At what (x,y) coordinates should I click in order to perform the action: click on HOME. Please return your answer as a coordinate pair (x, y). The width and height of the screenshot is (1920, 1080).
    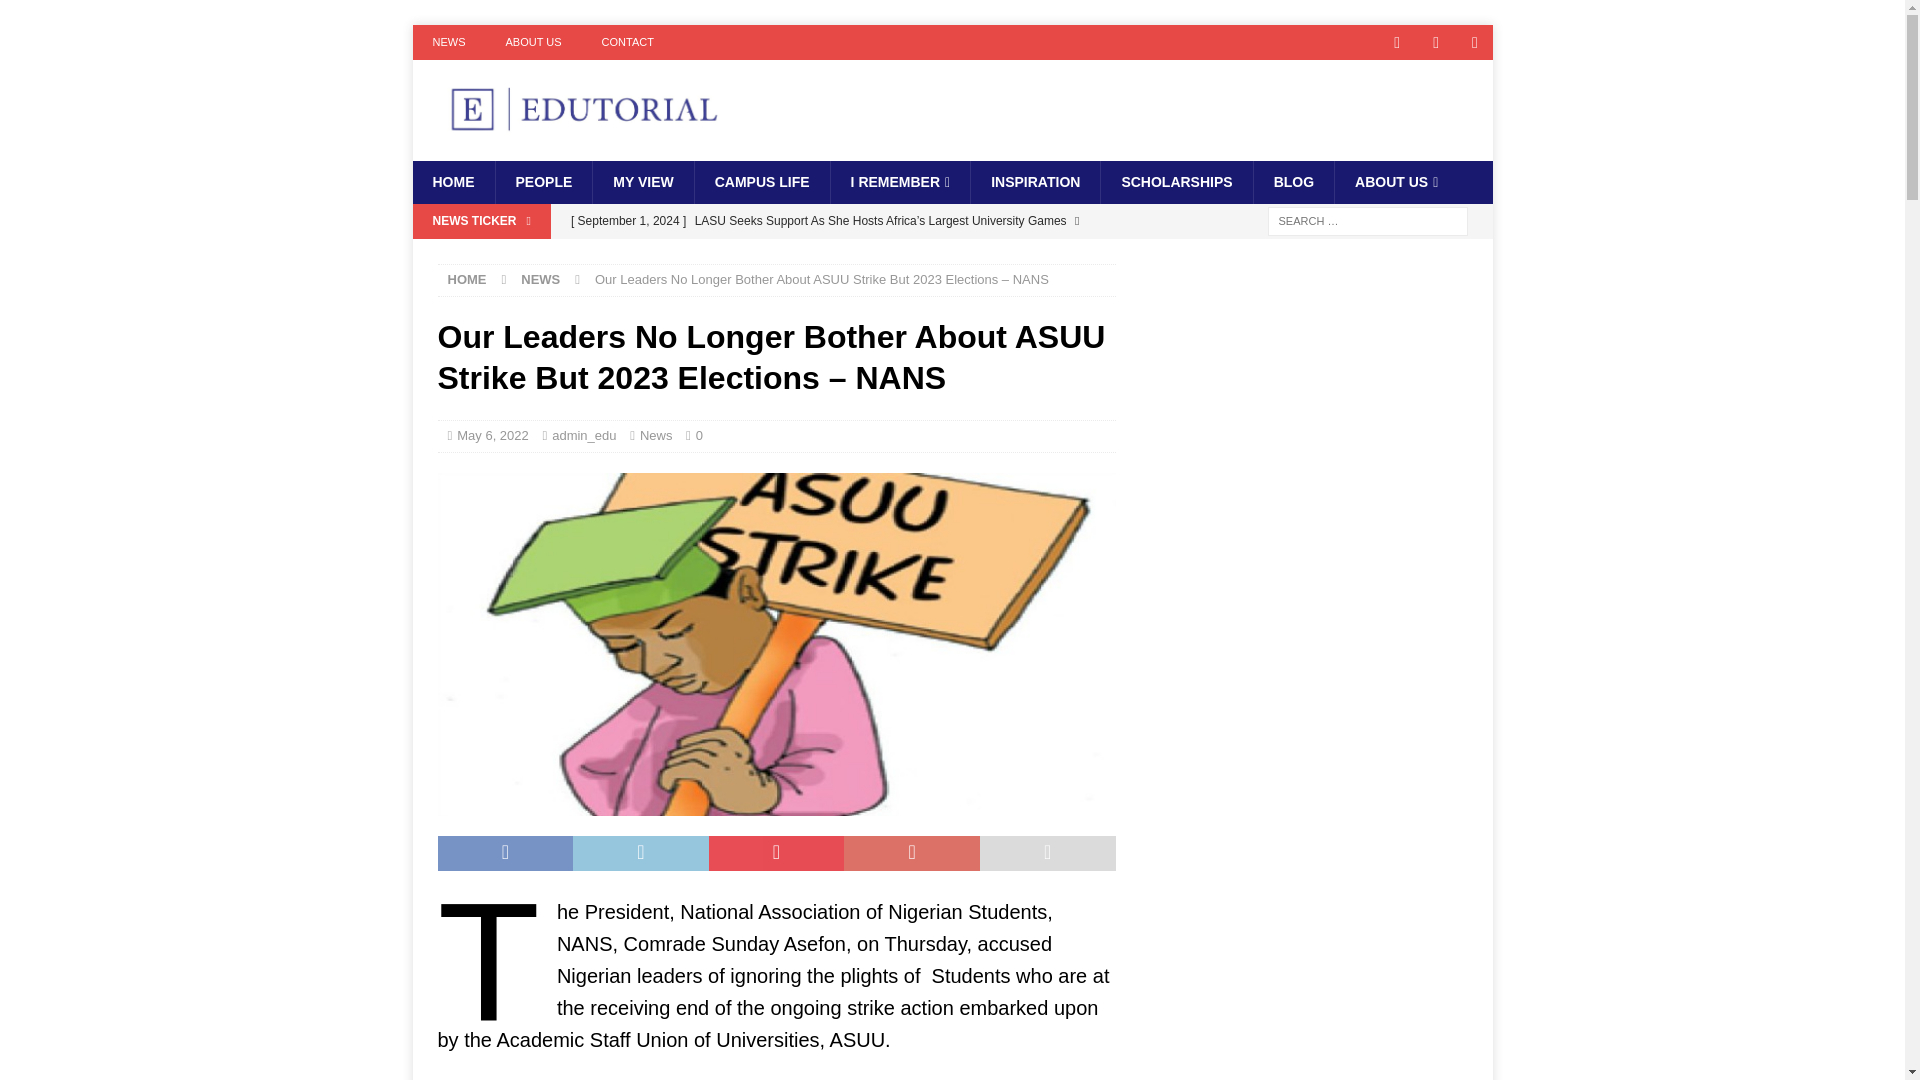
    Looking at the image, I should click on (467, 280).